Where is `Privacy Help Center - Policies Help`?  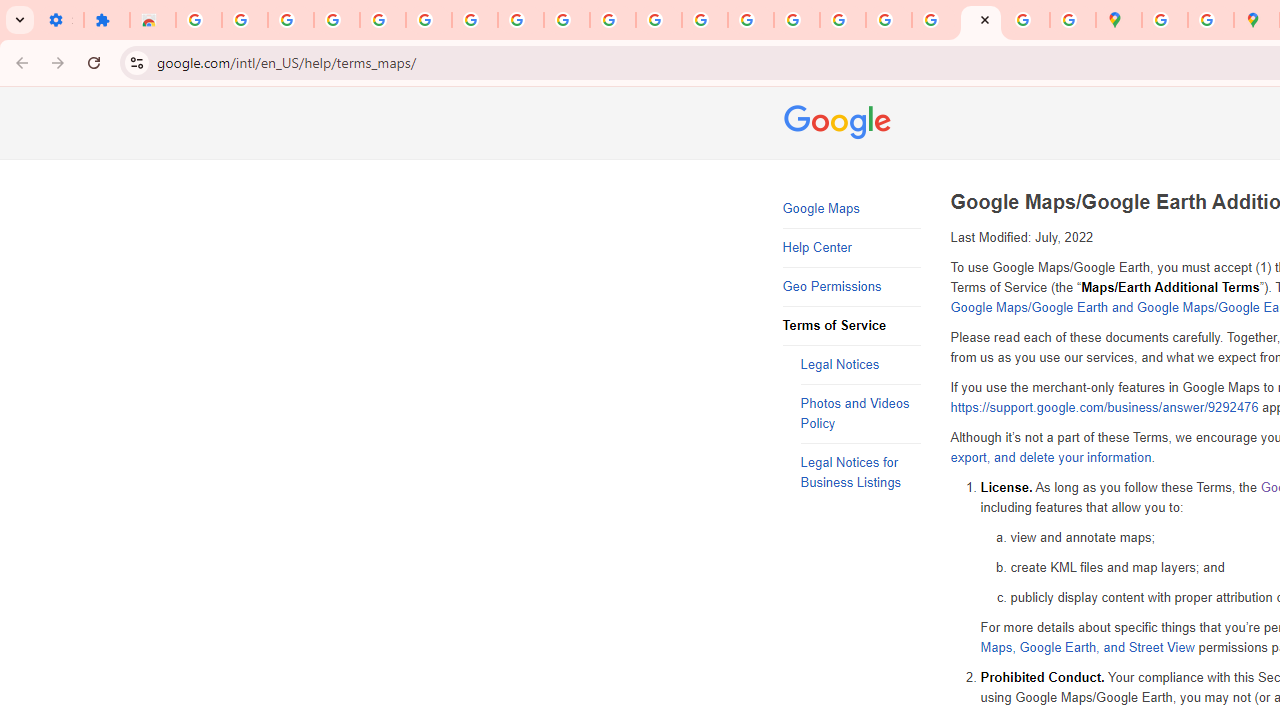 Privacy Help Center - Policies Help is located at coordinates (797, 20).